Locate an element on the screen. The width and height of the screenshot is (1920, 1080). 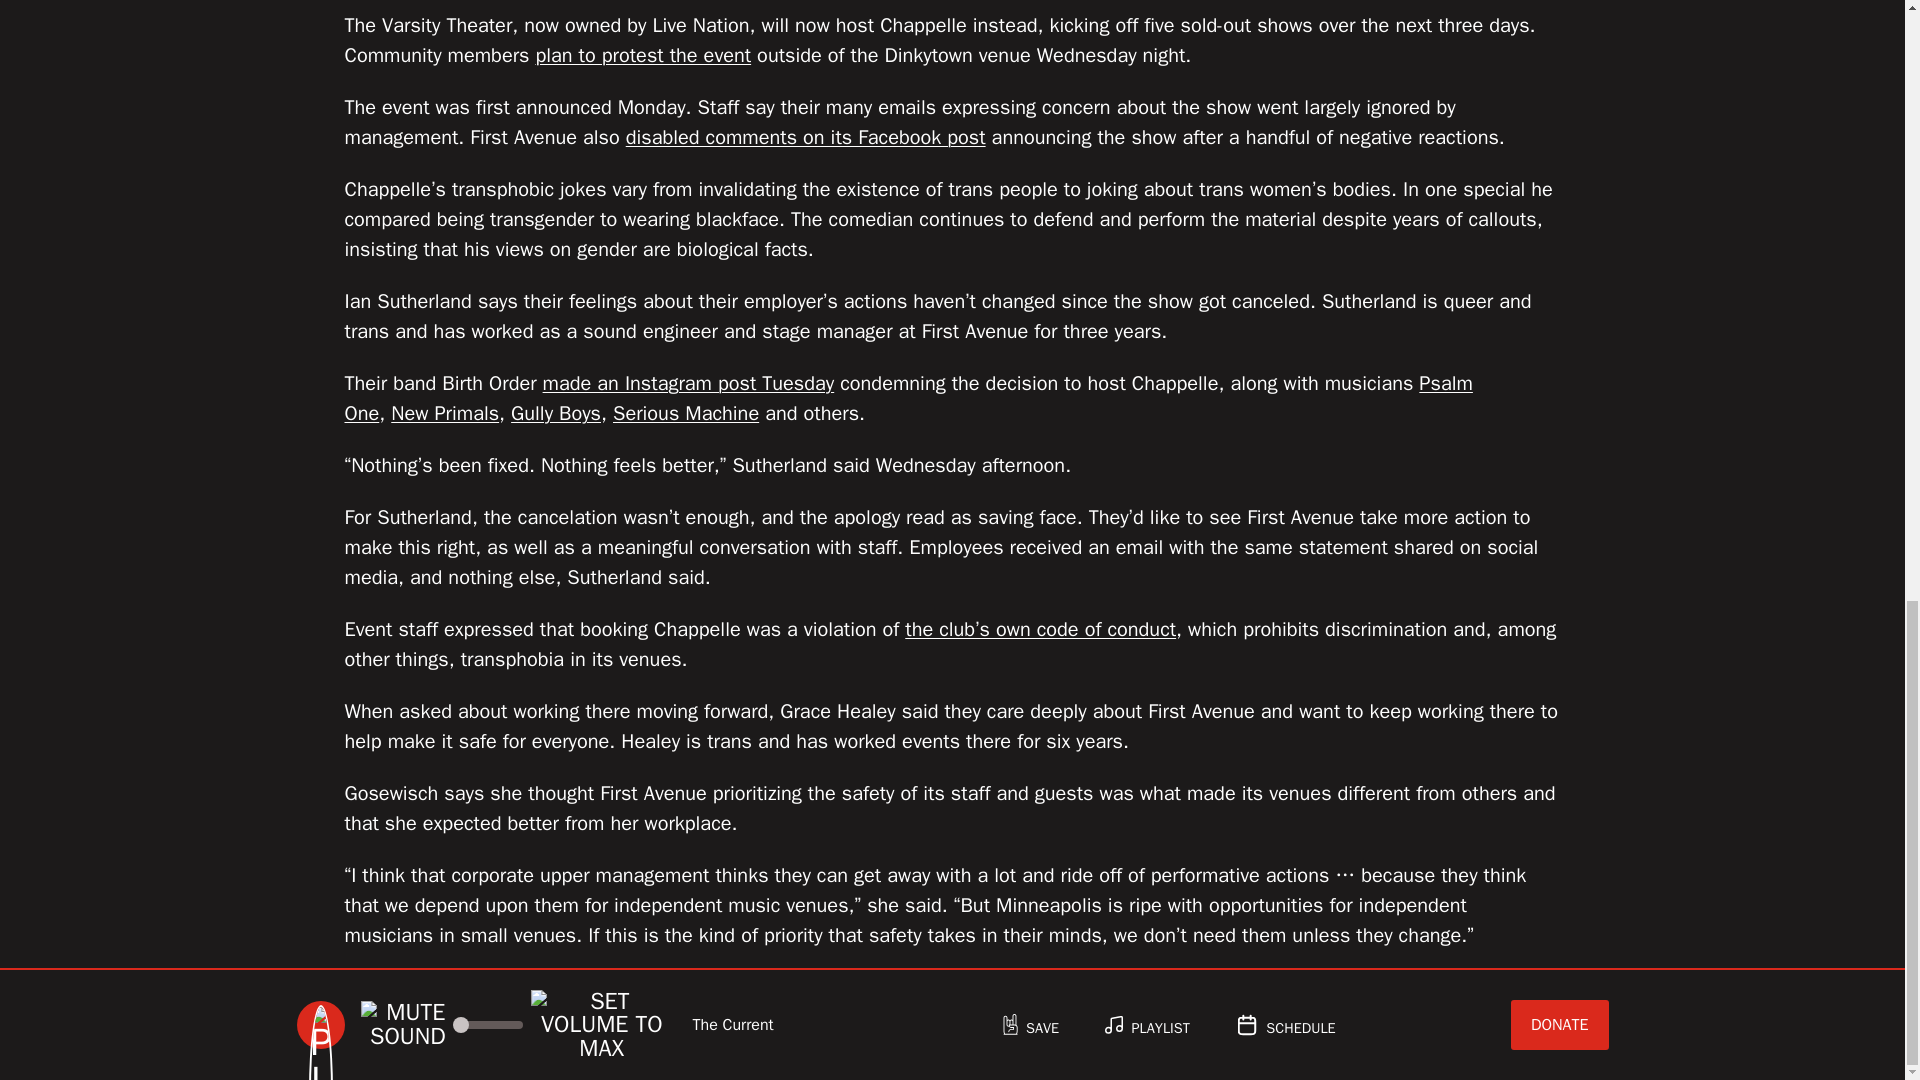
Gully Boys is located at coordinates (555, 412).